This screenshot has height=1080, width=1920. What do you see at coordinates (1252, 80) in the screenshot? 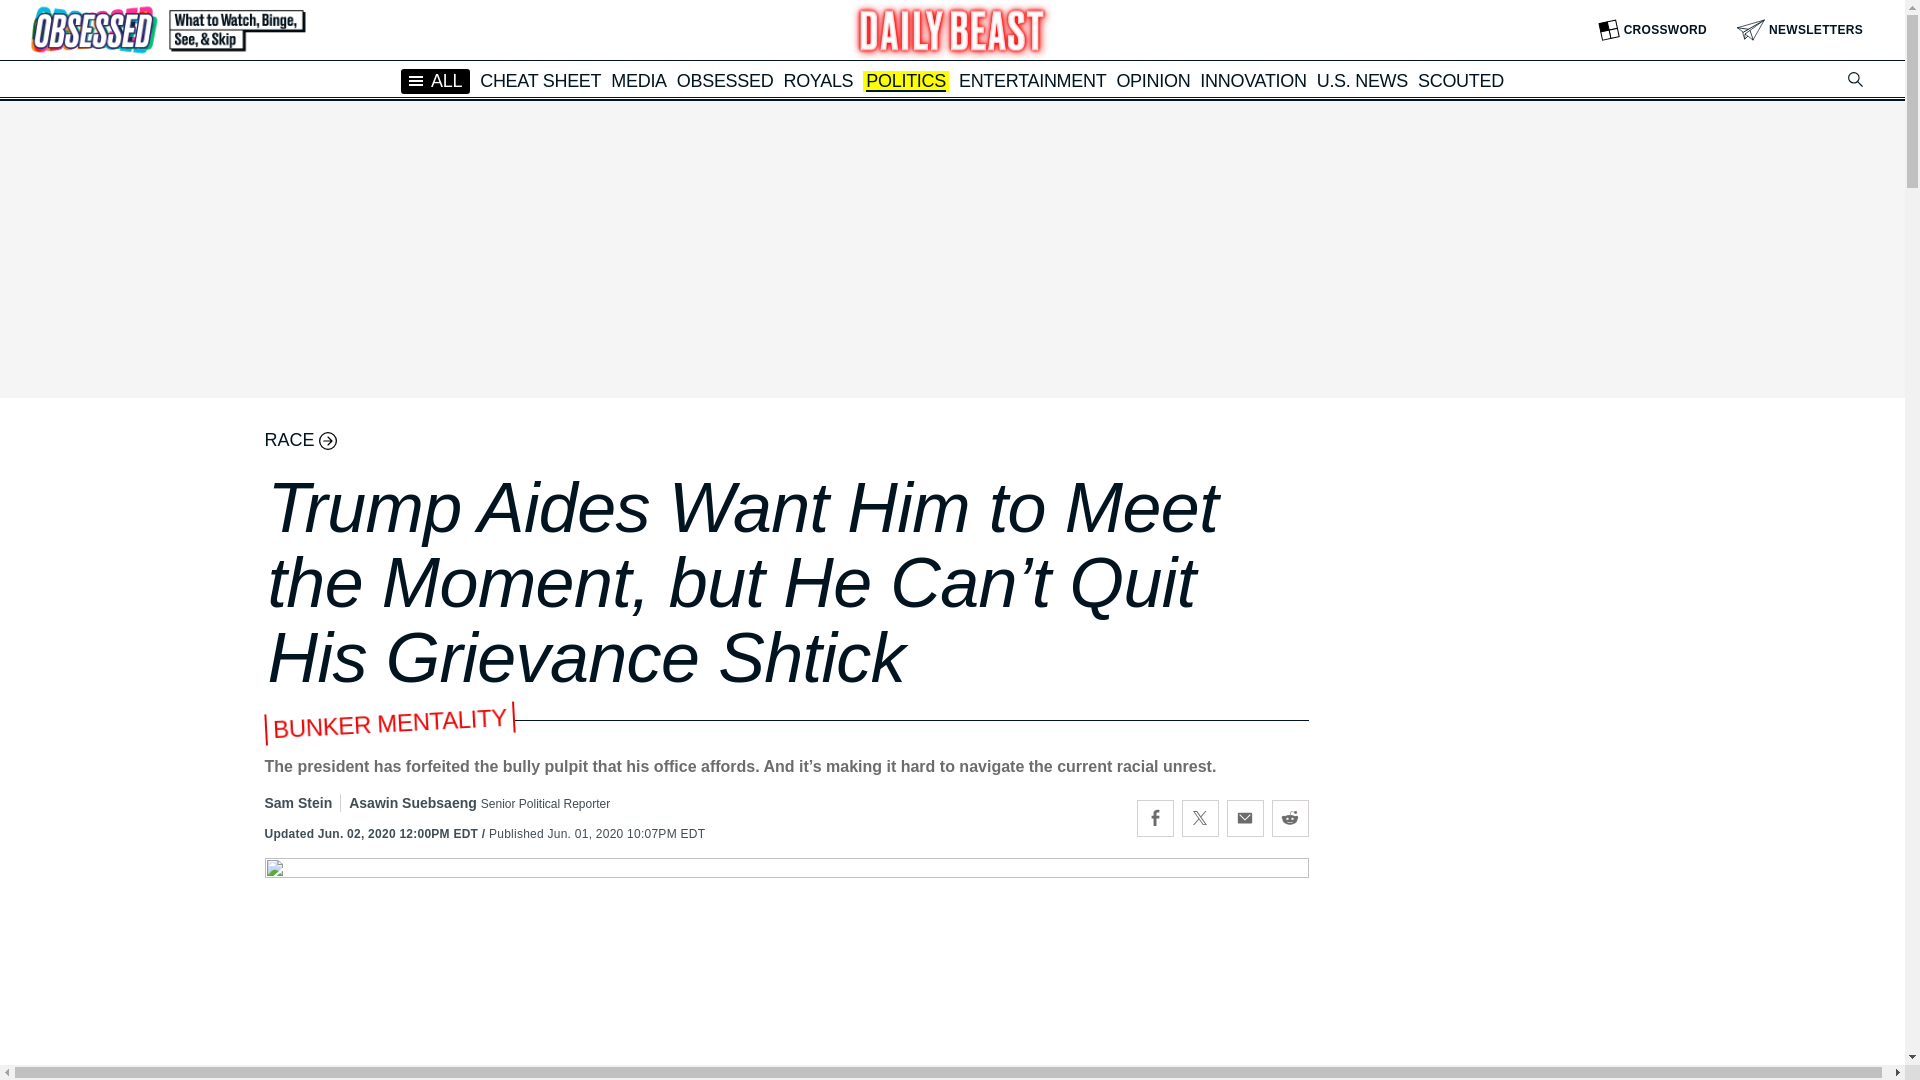
I see `INNOVATION` at bounding box center [1252, 80].